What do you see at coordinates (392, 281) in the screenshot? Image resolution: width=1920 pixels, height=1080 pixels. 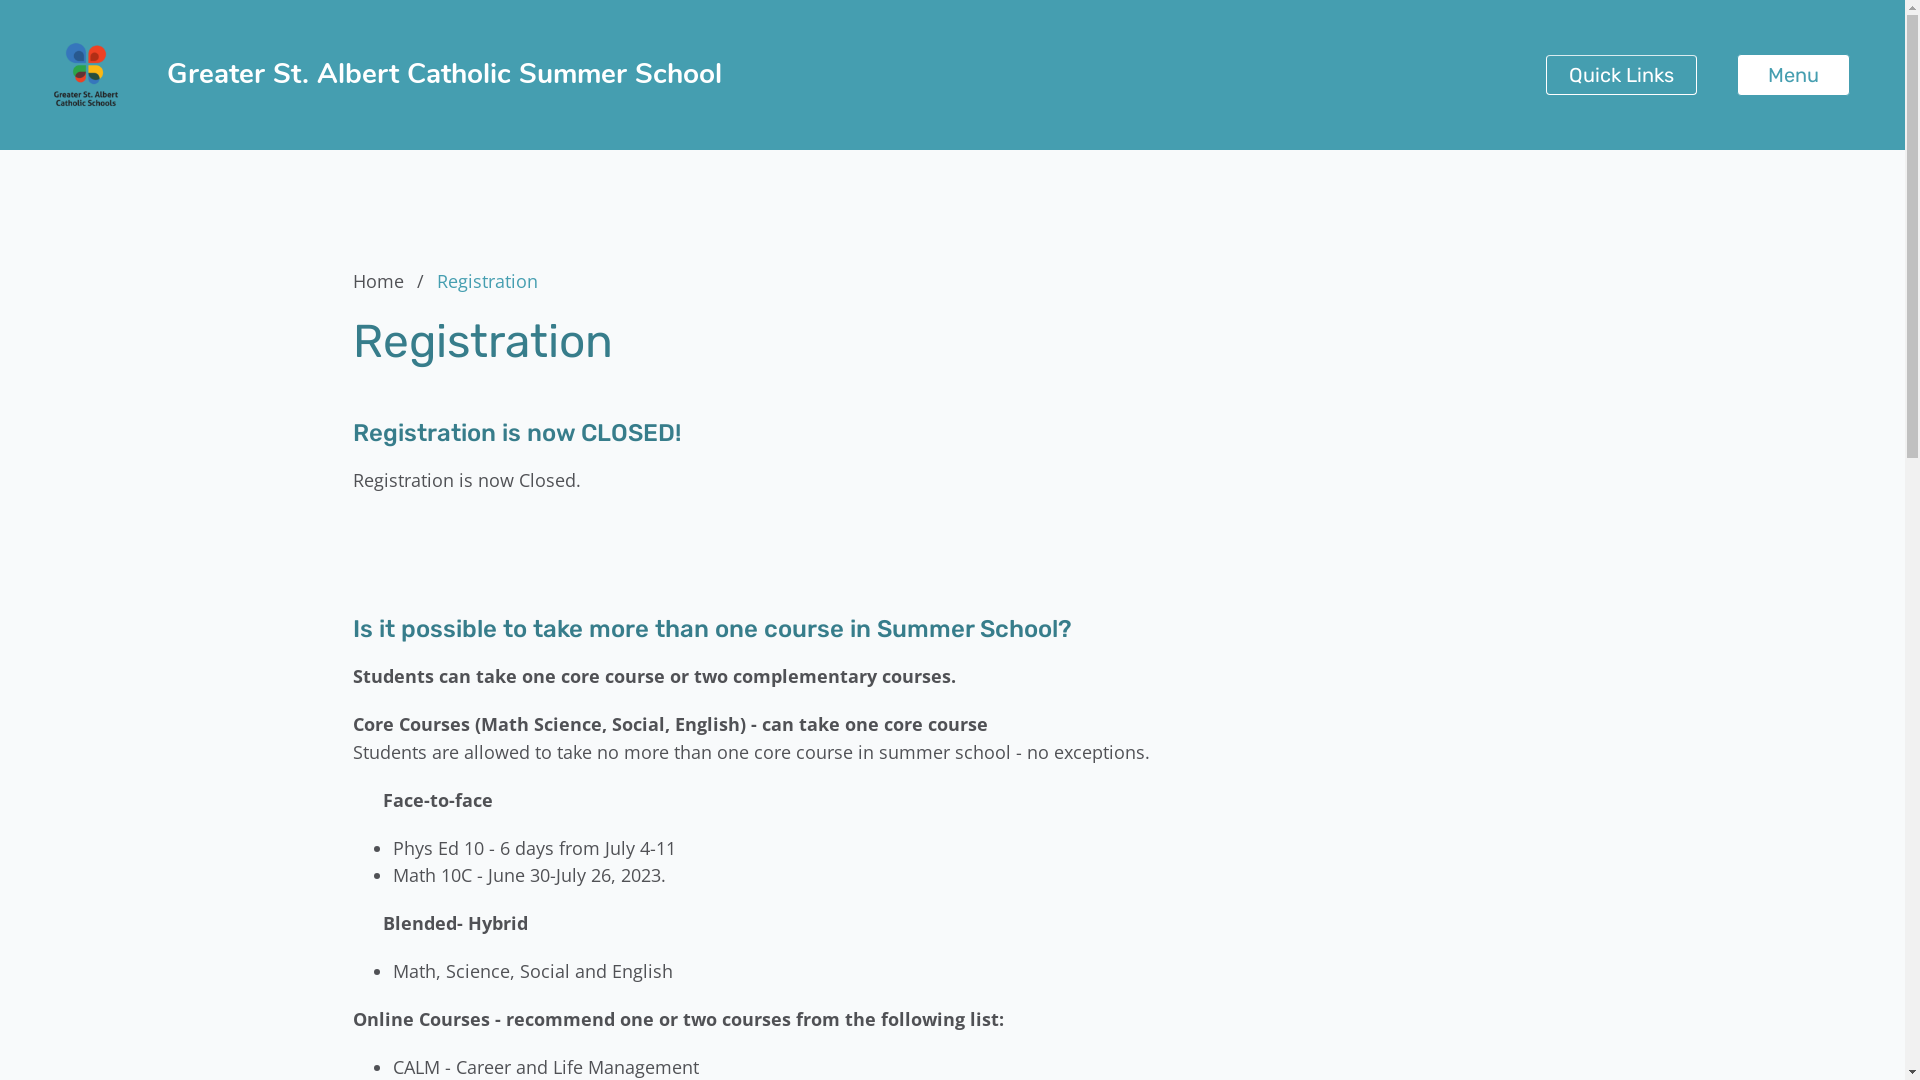 I see `Home` at bounding box center [392, 281].